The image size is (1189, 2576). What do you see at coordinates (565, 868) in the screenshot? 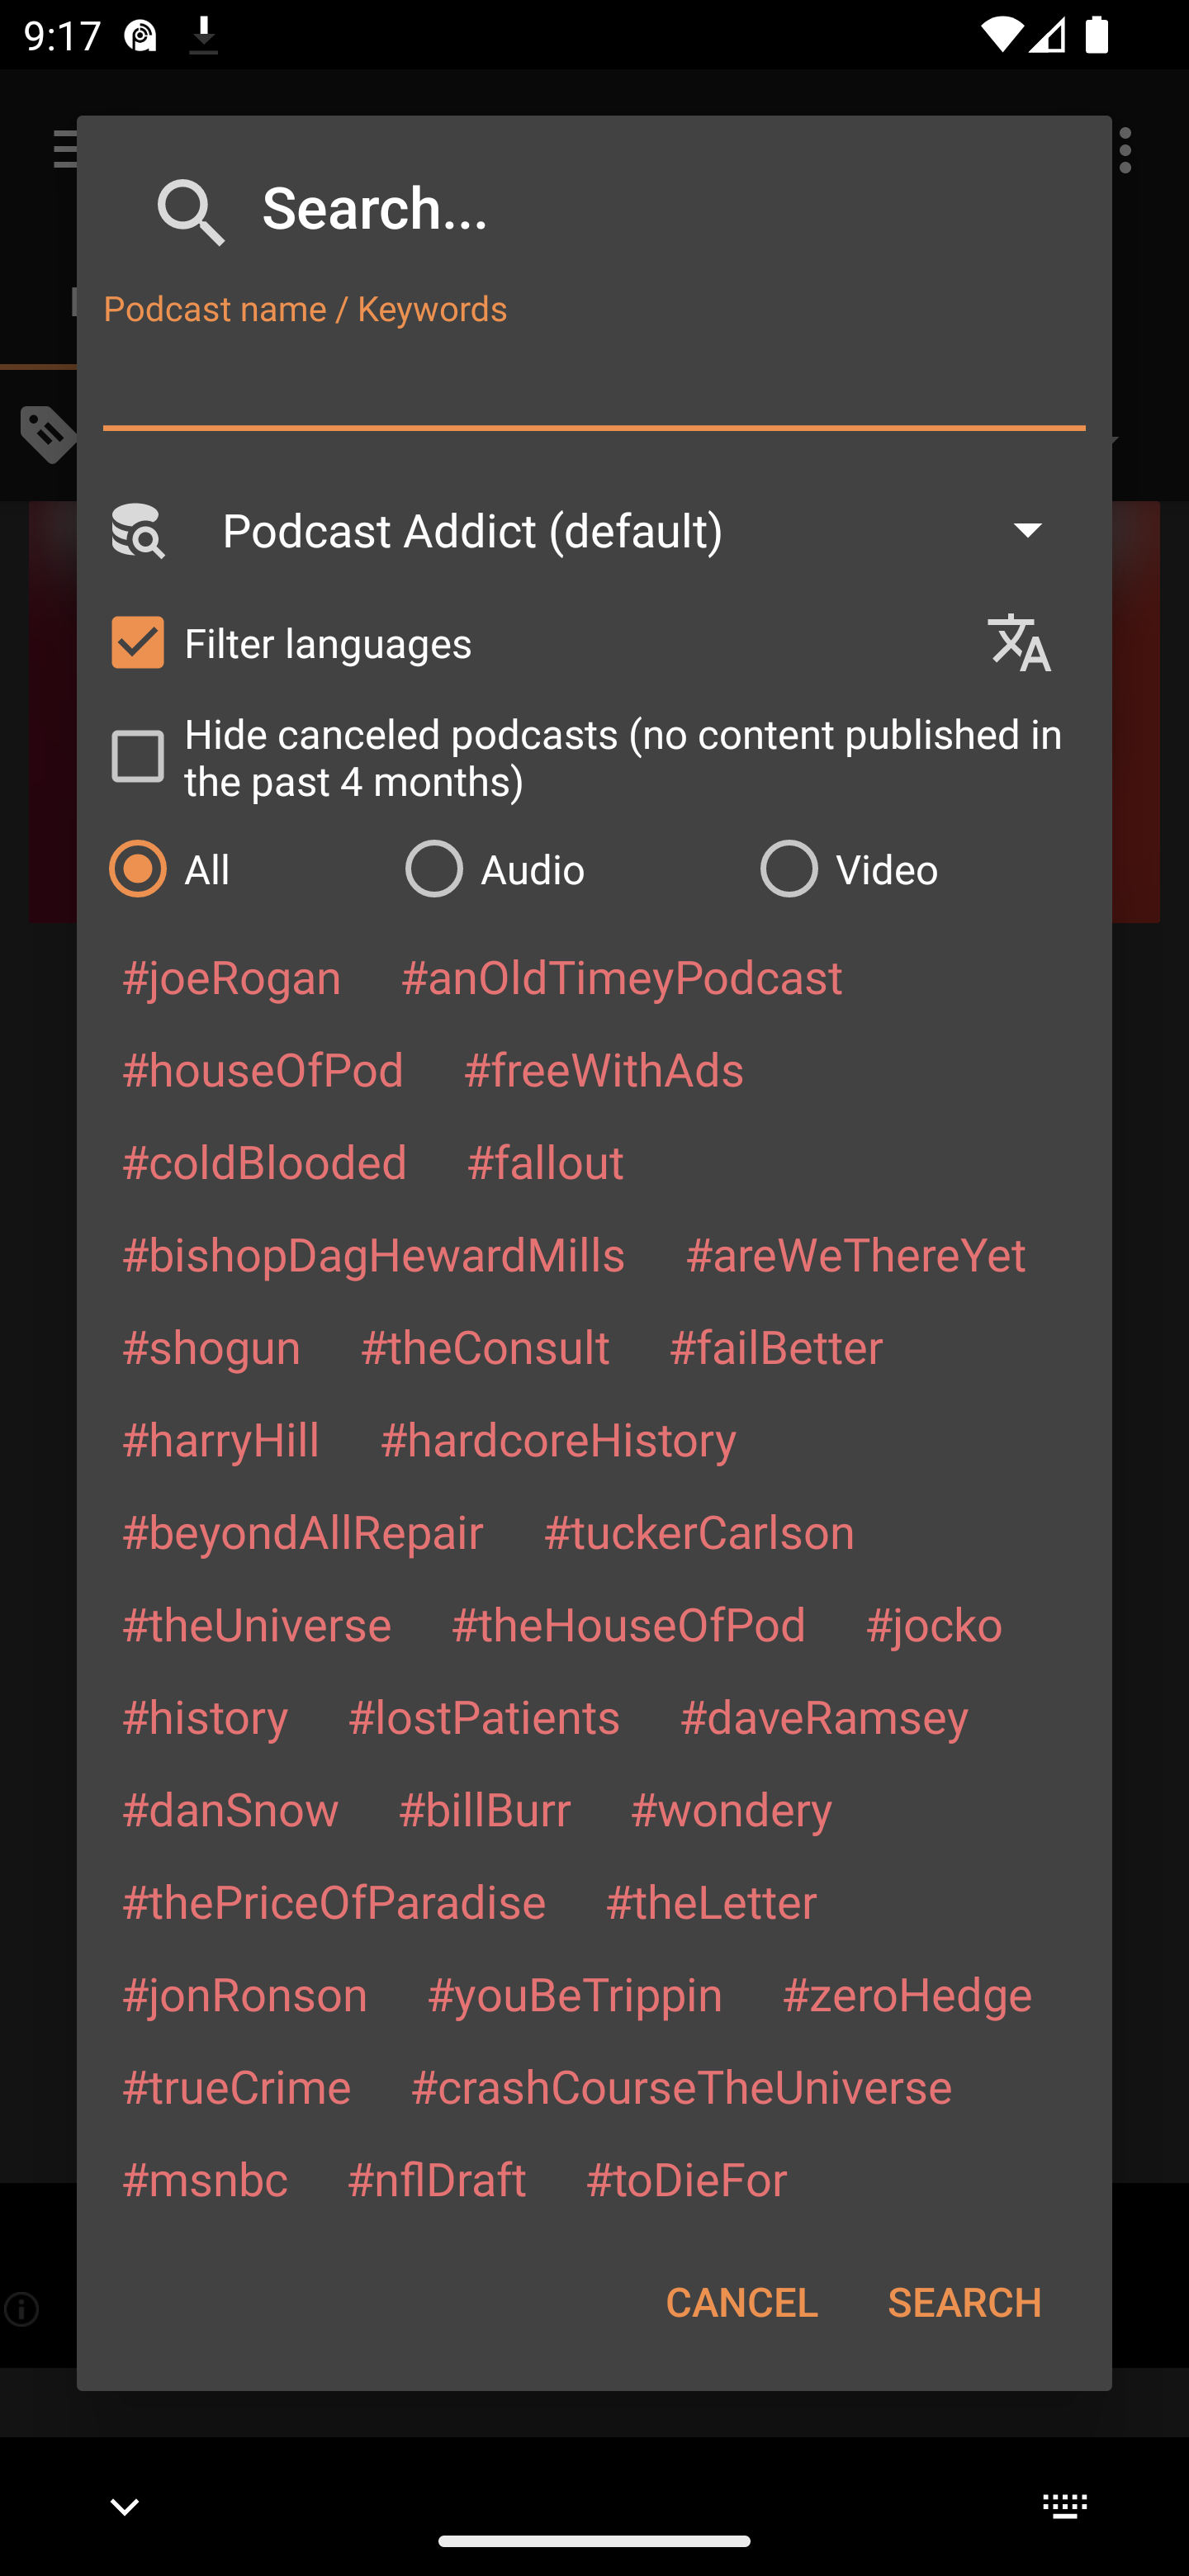
I see `Audio` at bounding box center [565, 868].